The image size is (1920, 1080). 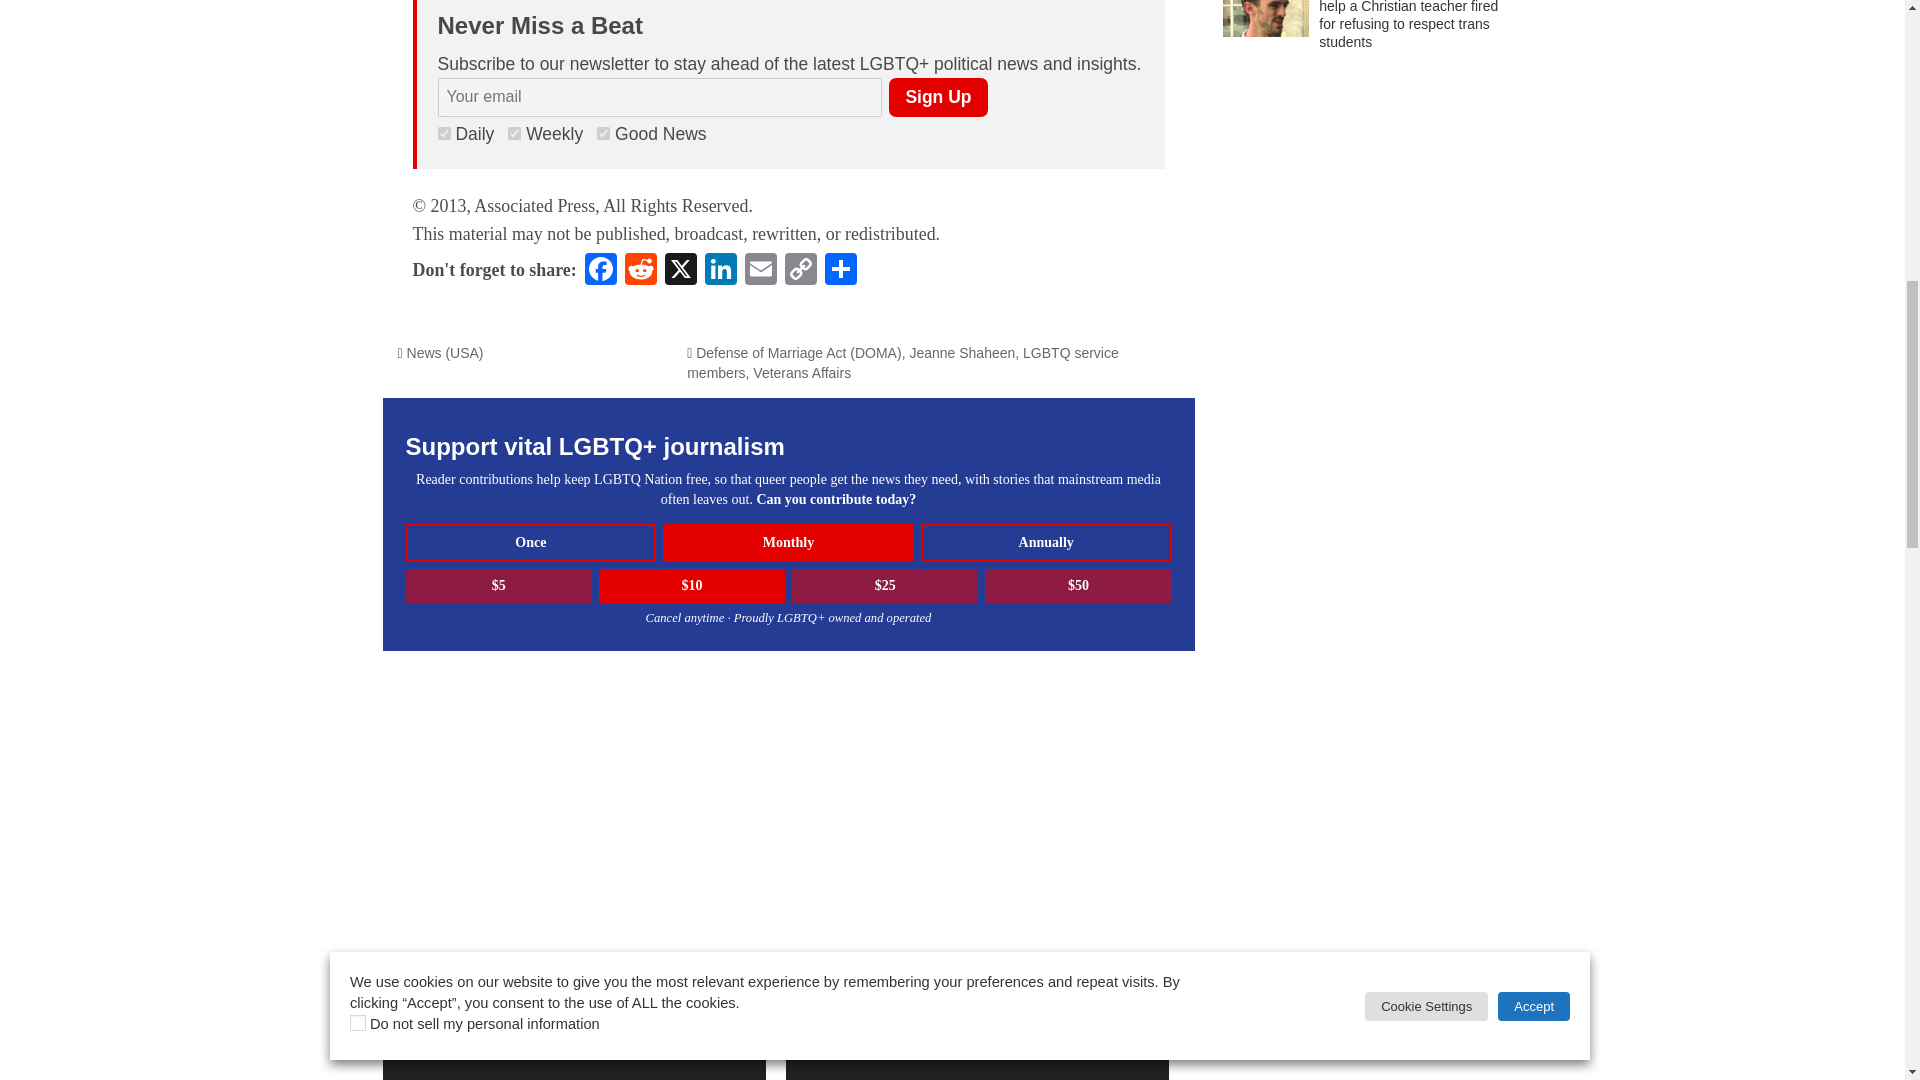 What do you see at coordinates (761, 271) in the screenshot?
I see `Email` at bounding box center [761, 271].